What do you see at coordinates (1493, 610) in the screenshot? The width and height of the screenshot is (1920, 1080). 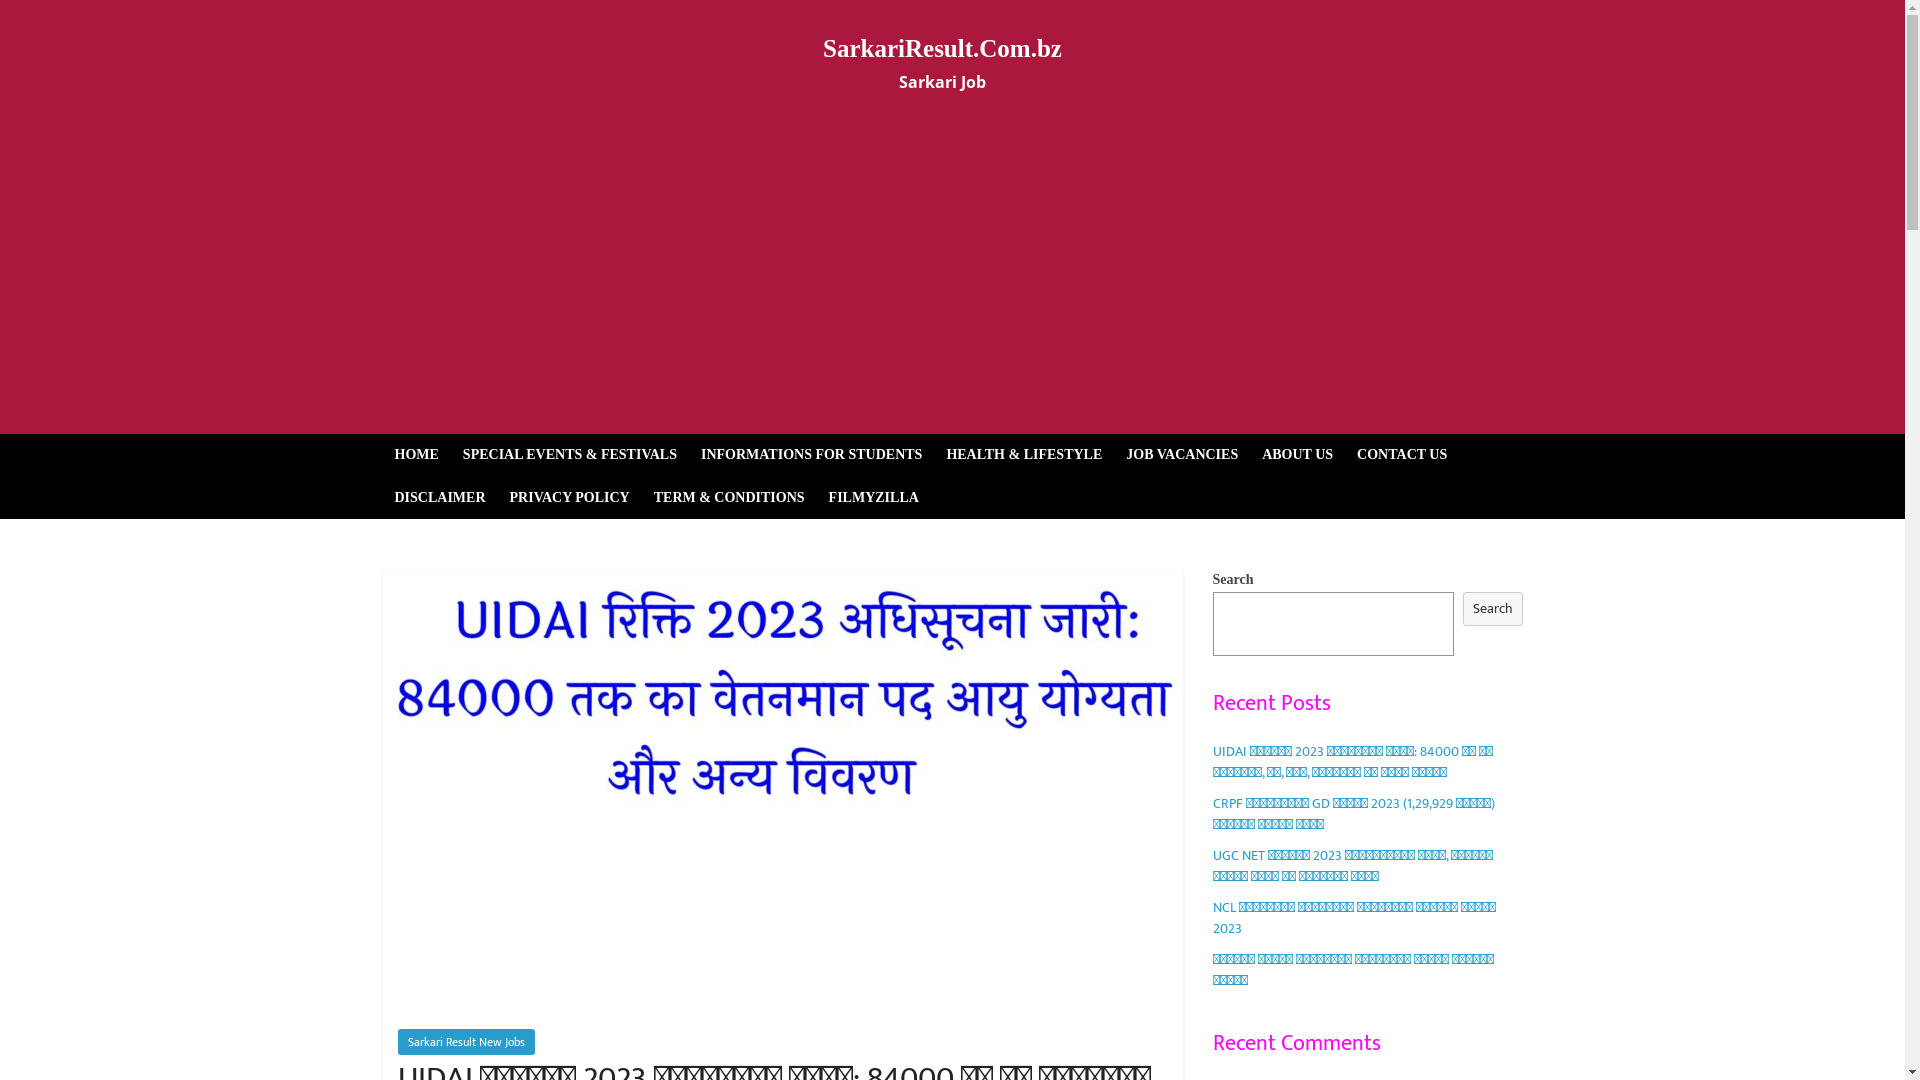 I see `Search` at bounding box center [1493, 610].